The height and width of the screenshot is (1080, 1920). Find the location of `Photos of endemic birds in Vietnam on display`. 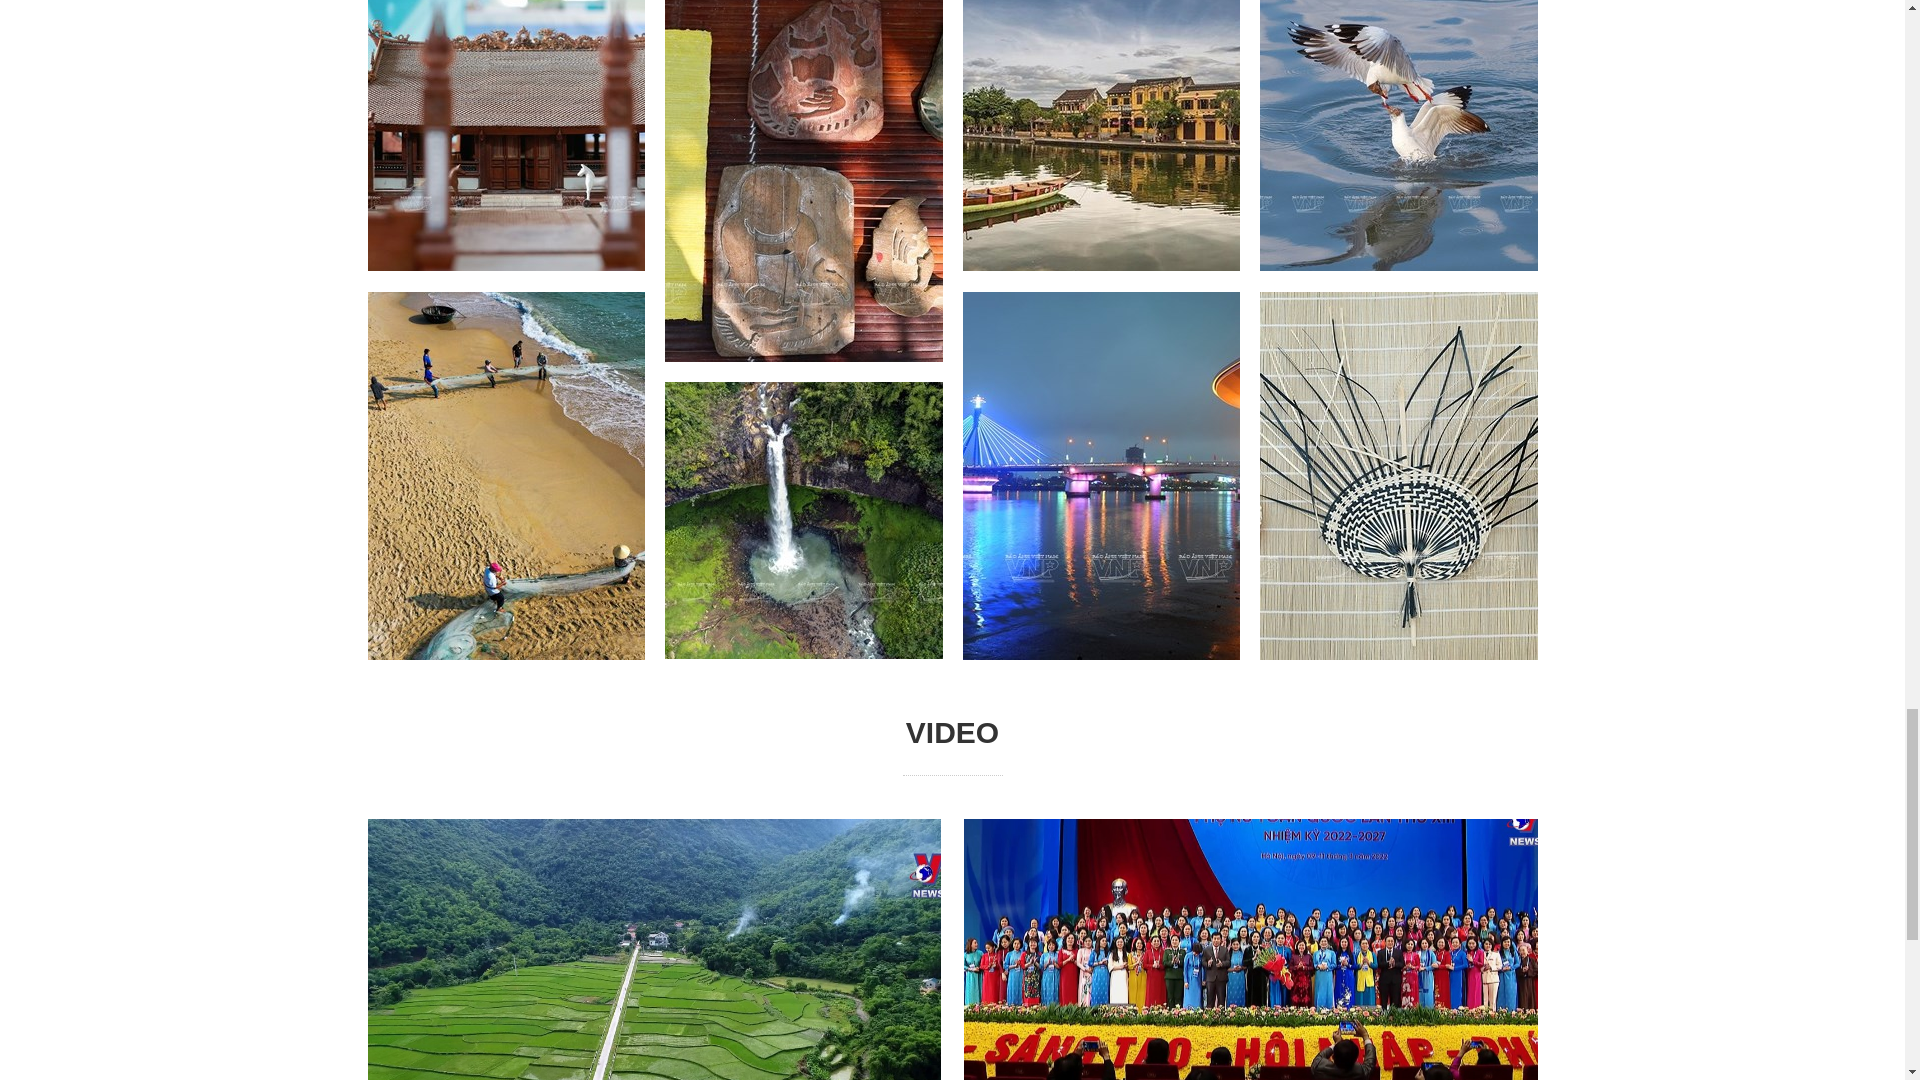

Photos of endemic birds in Vietnam on display is located at coordinates (1398, 136).